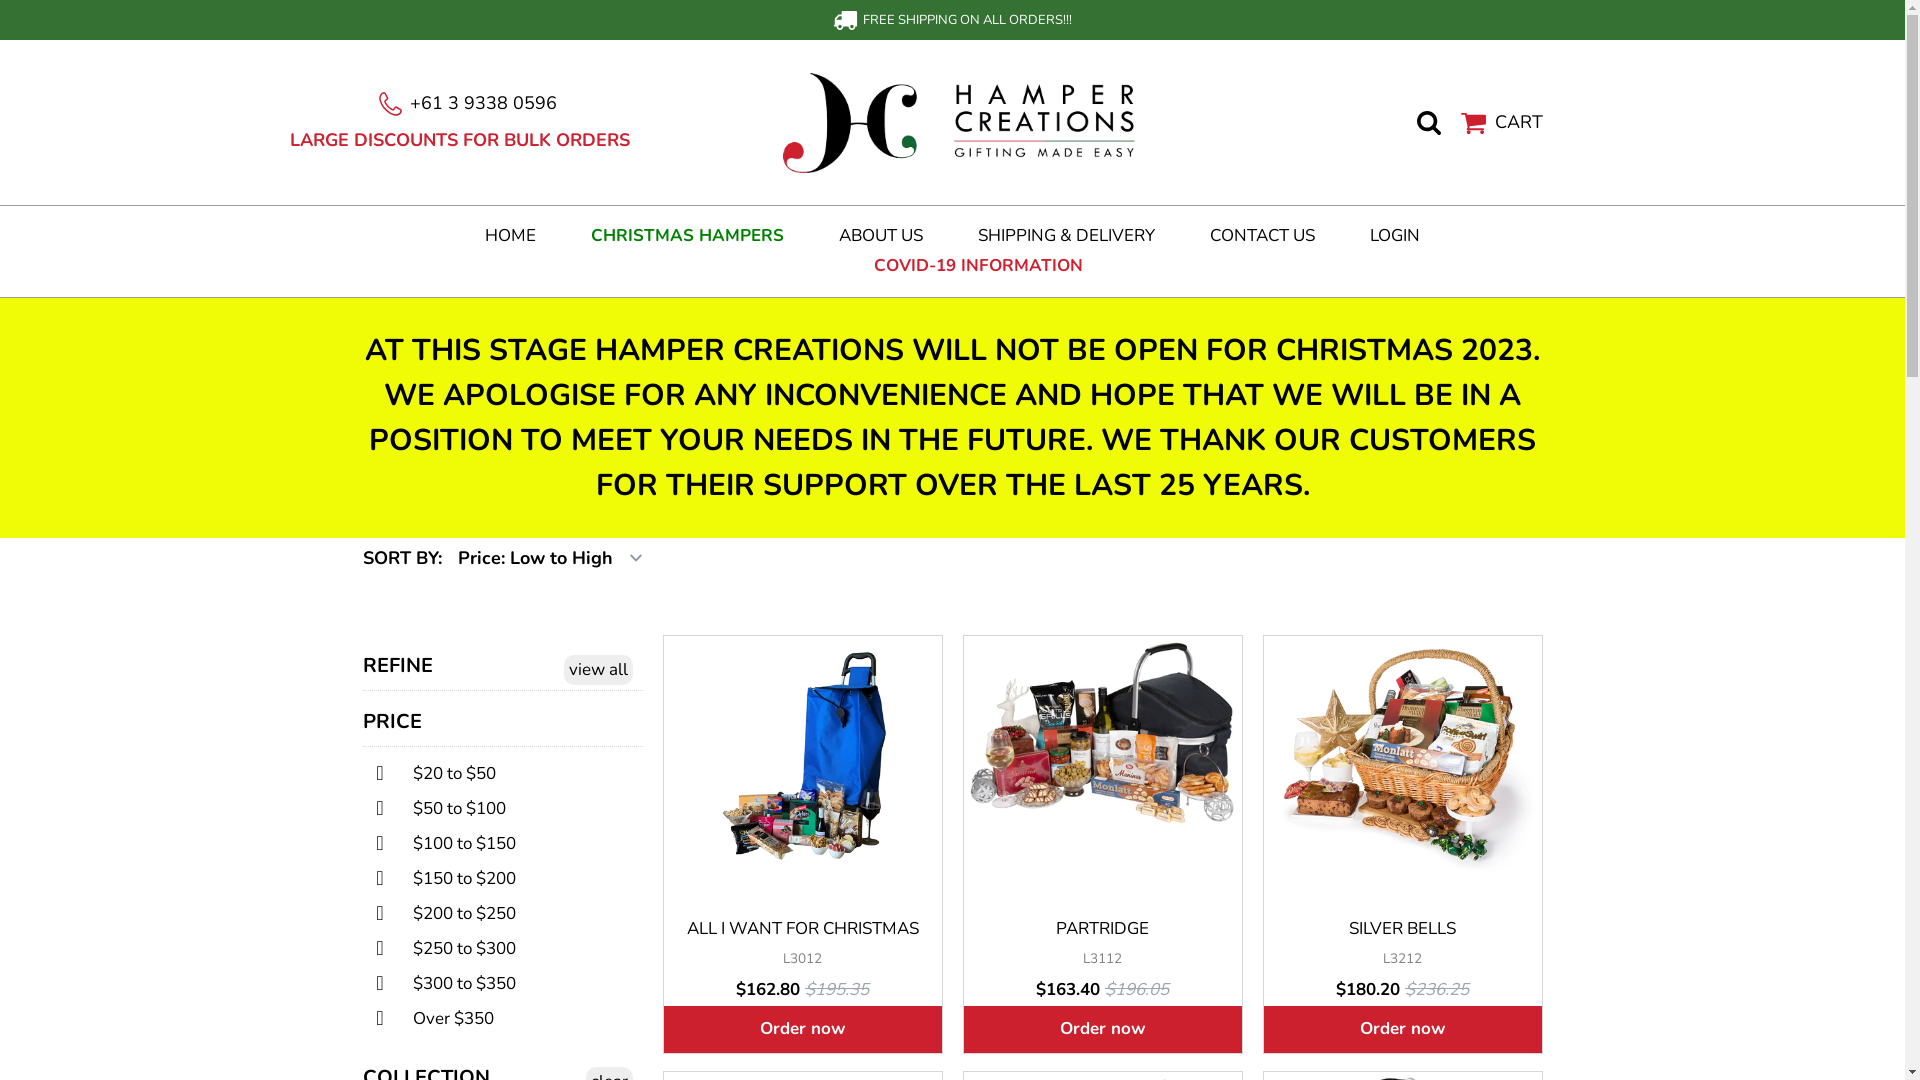 The width and height of the screenshot is (1920, 1080). I want to click on CART, so click(1502, 122).